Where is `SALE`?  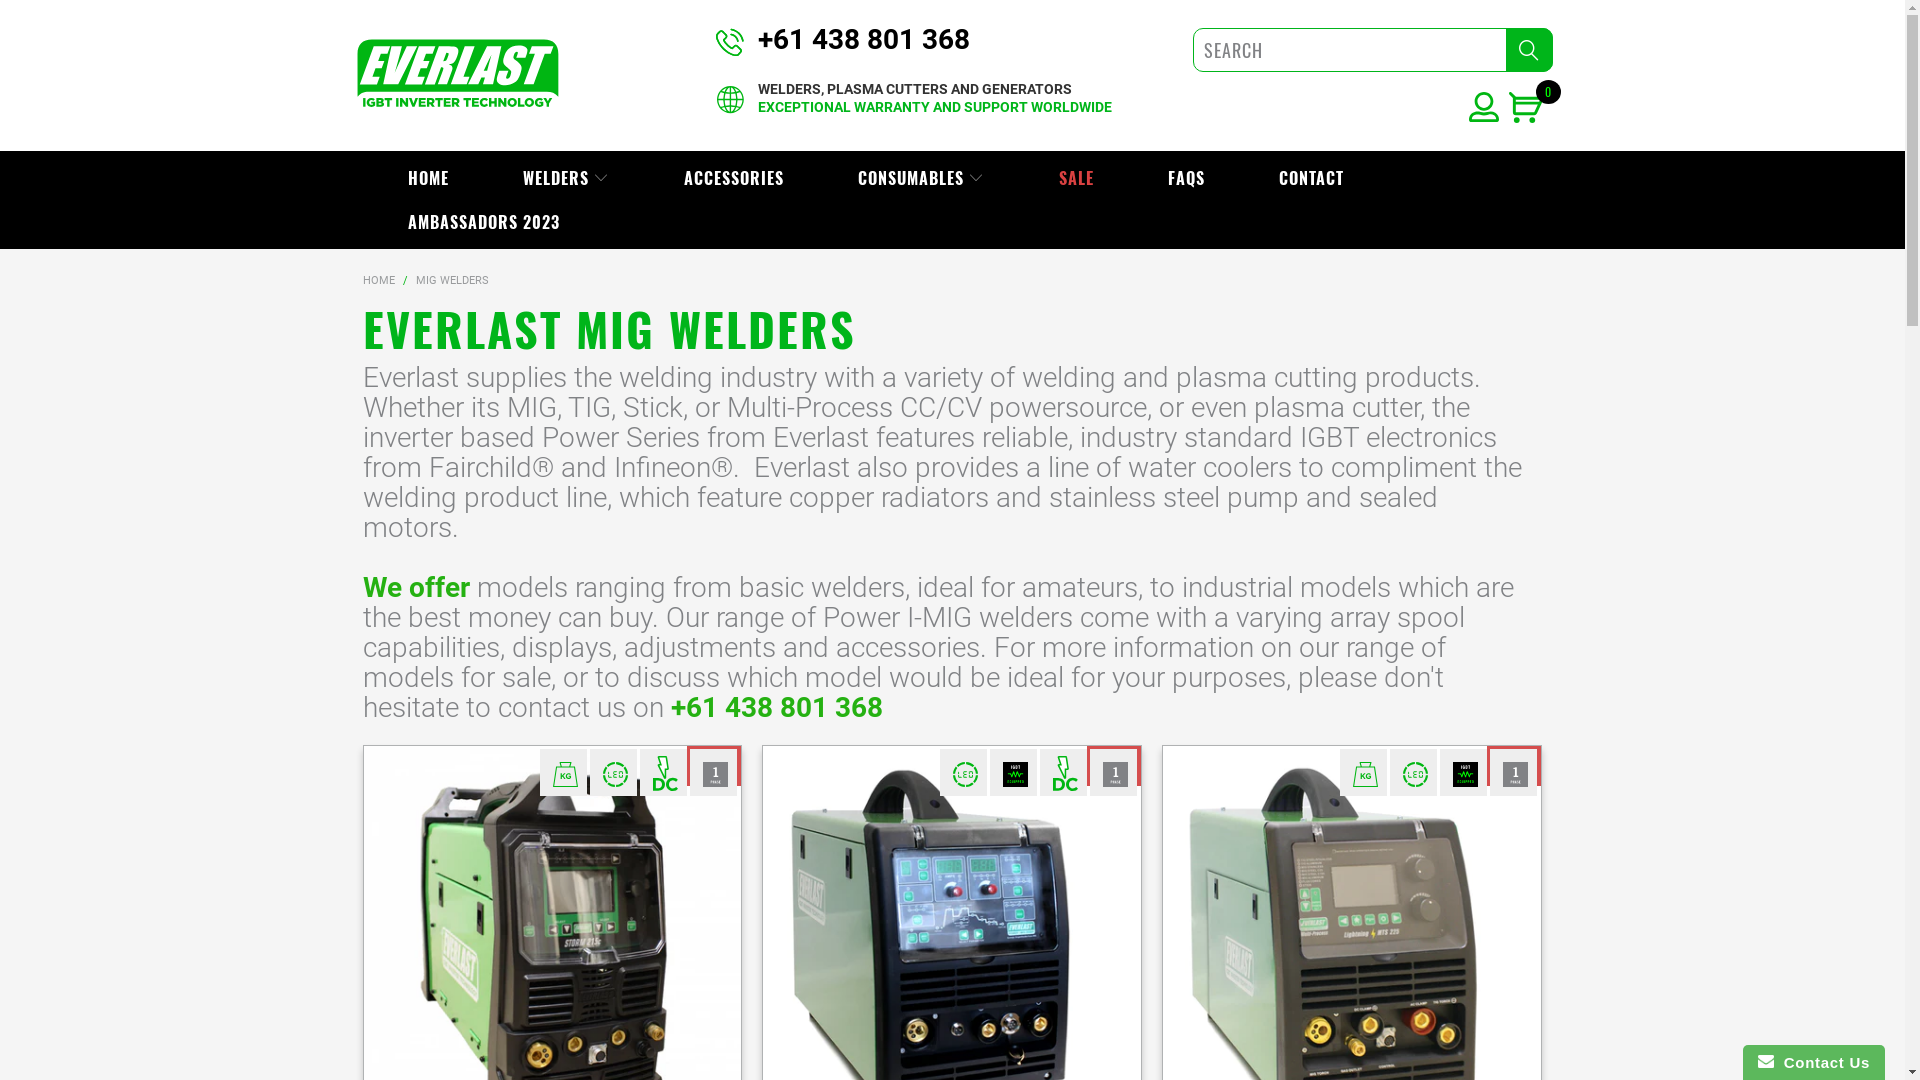
SALE is located at coordinates (1076, 178).